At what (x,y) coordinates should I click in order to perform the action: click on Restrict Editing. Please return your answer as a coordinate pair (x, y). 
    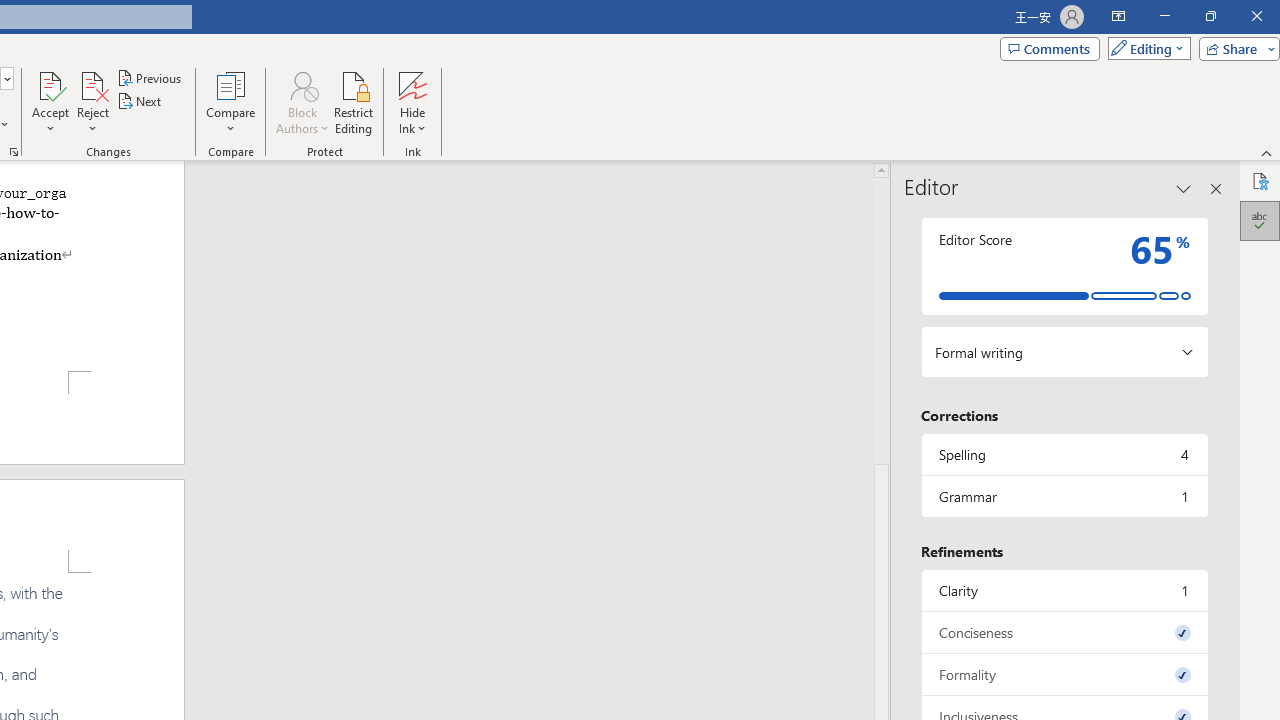
    Looking at the image, I should click on (354, 102).